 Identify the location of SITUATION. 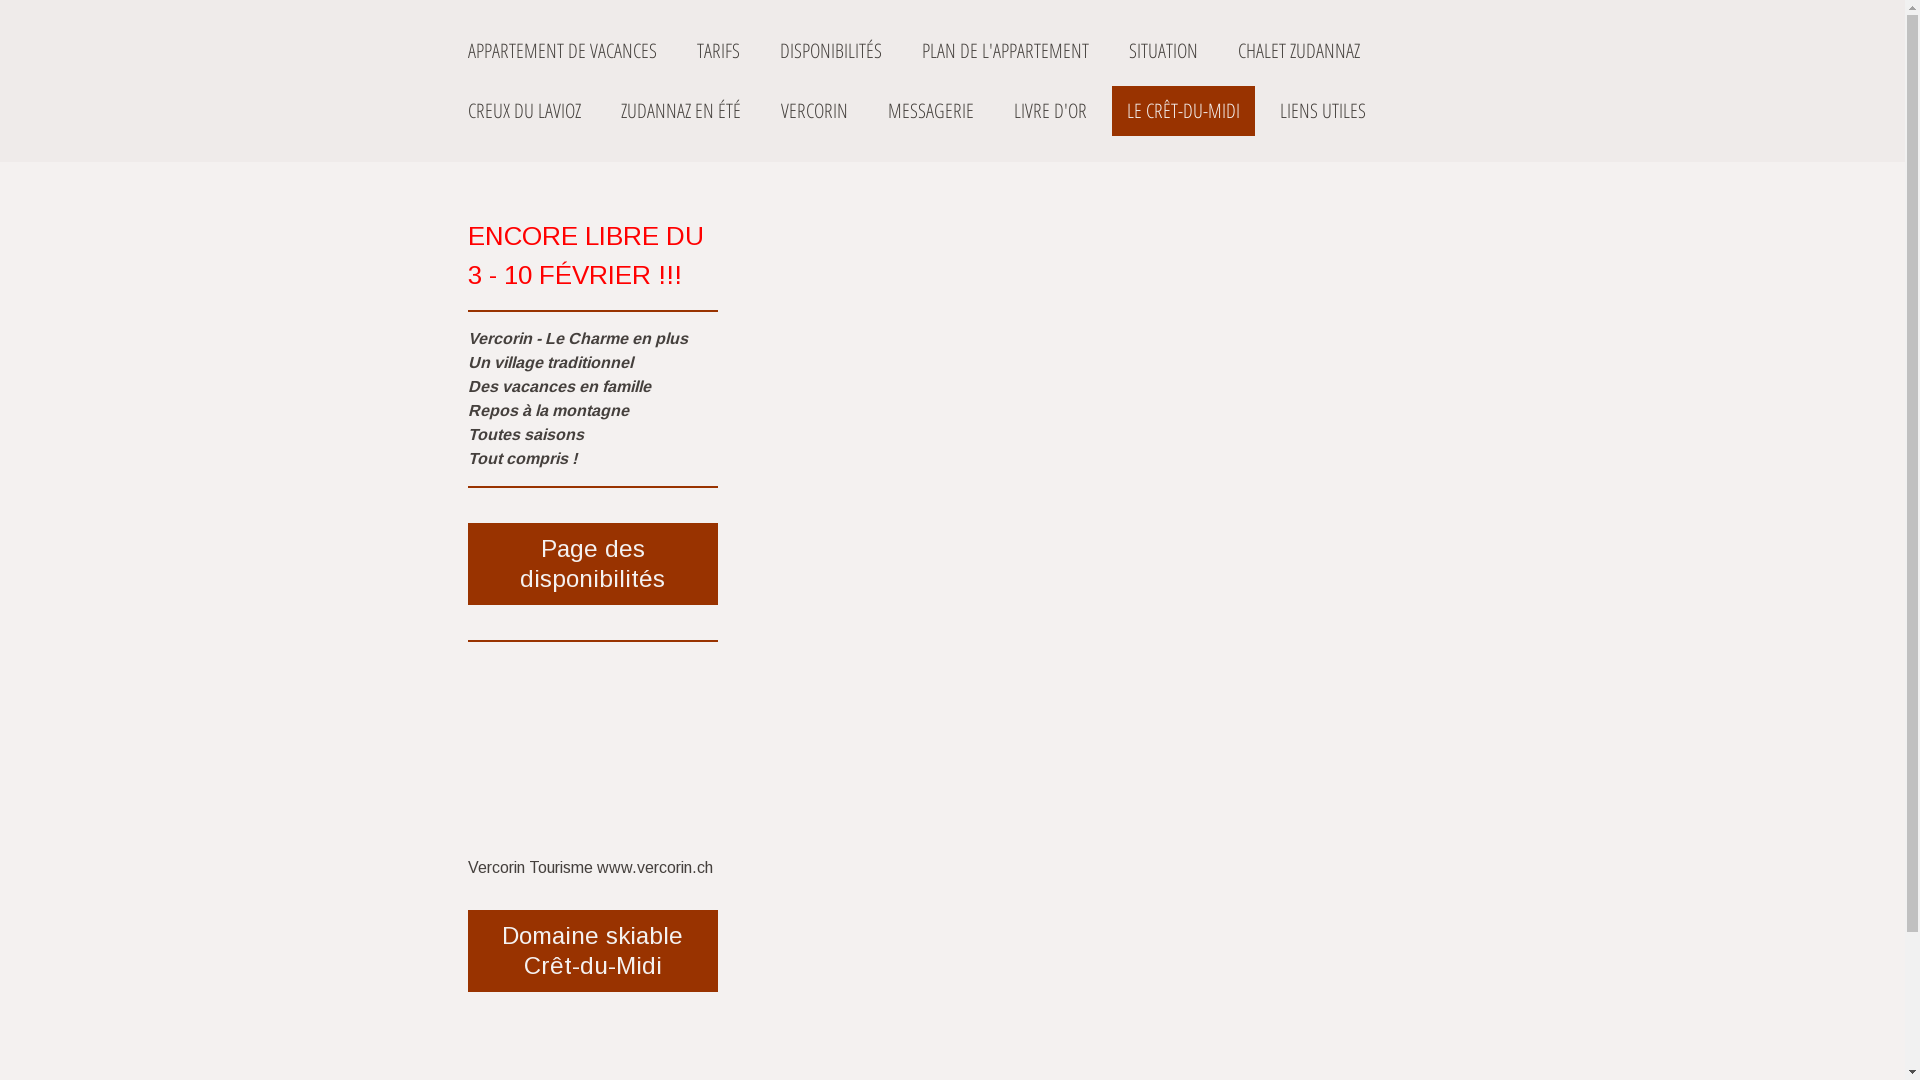
(1164, 51).